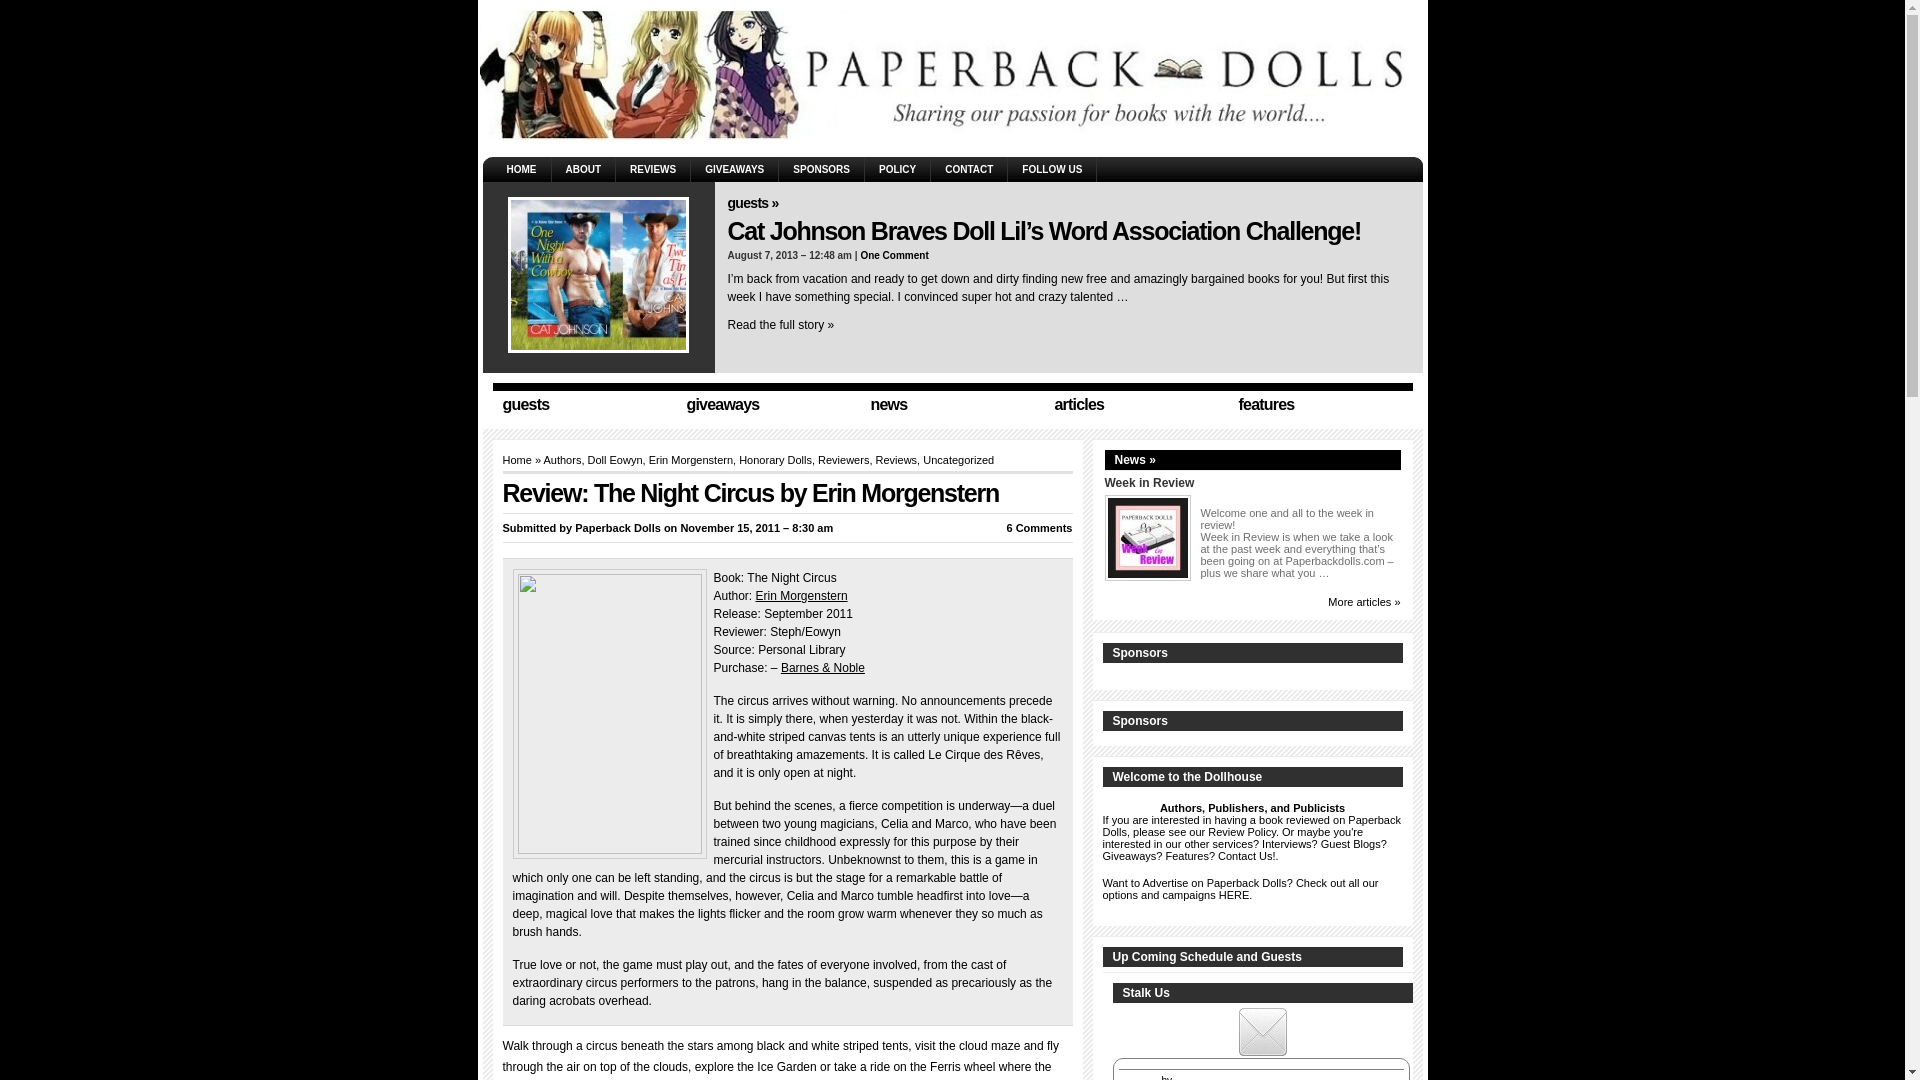 This screenshot has height=1080, width=1920. What do you see at coordinates (652, 169) in the screenshot?
I see `REVIEWS` at bounding box center [652, 169].